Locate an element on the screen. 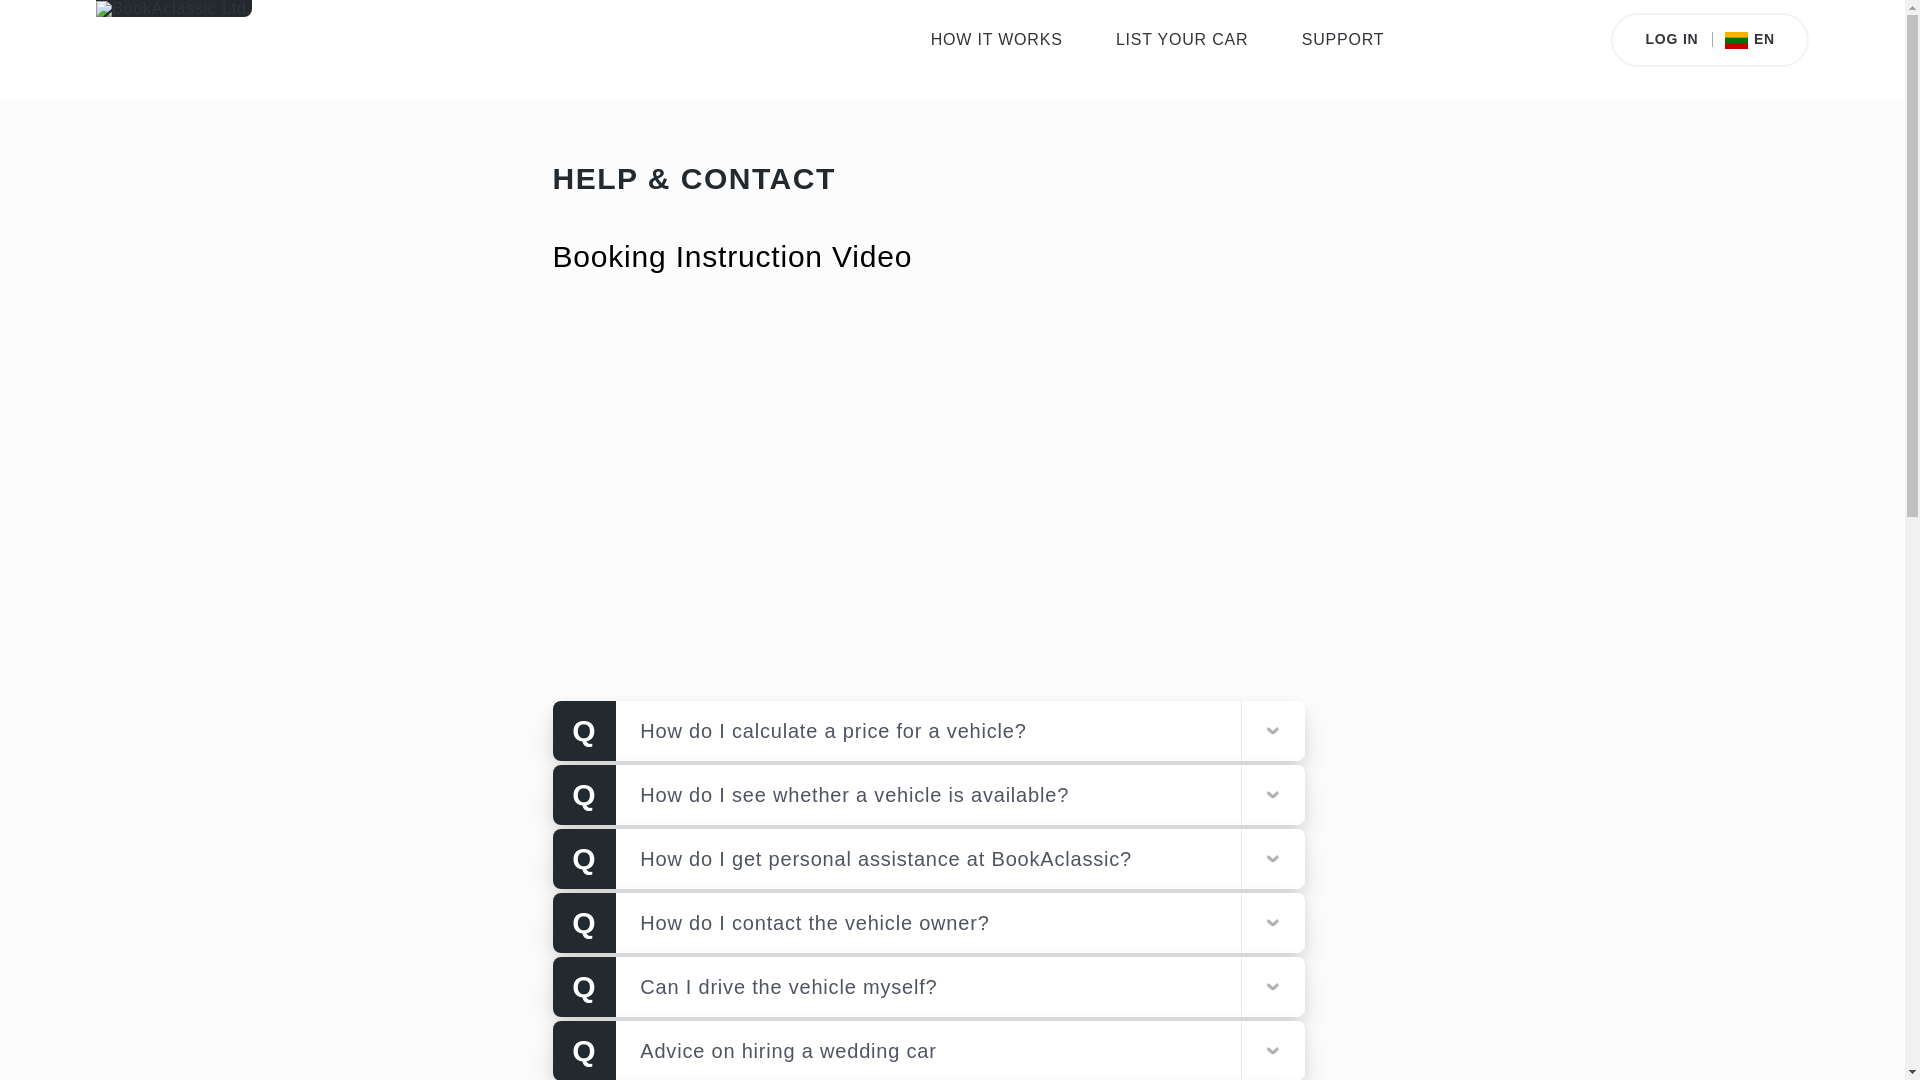 Image resolution: width=1920 pixels, height=1080 pixels. EN is located at coordinates (1743, 40).